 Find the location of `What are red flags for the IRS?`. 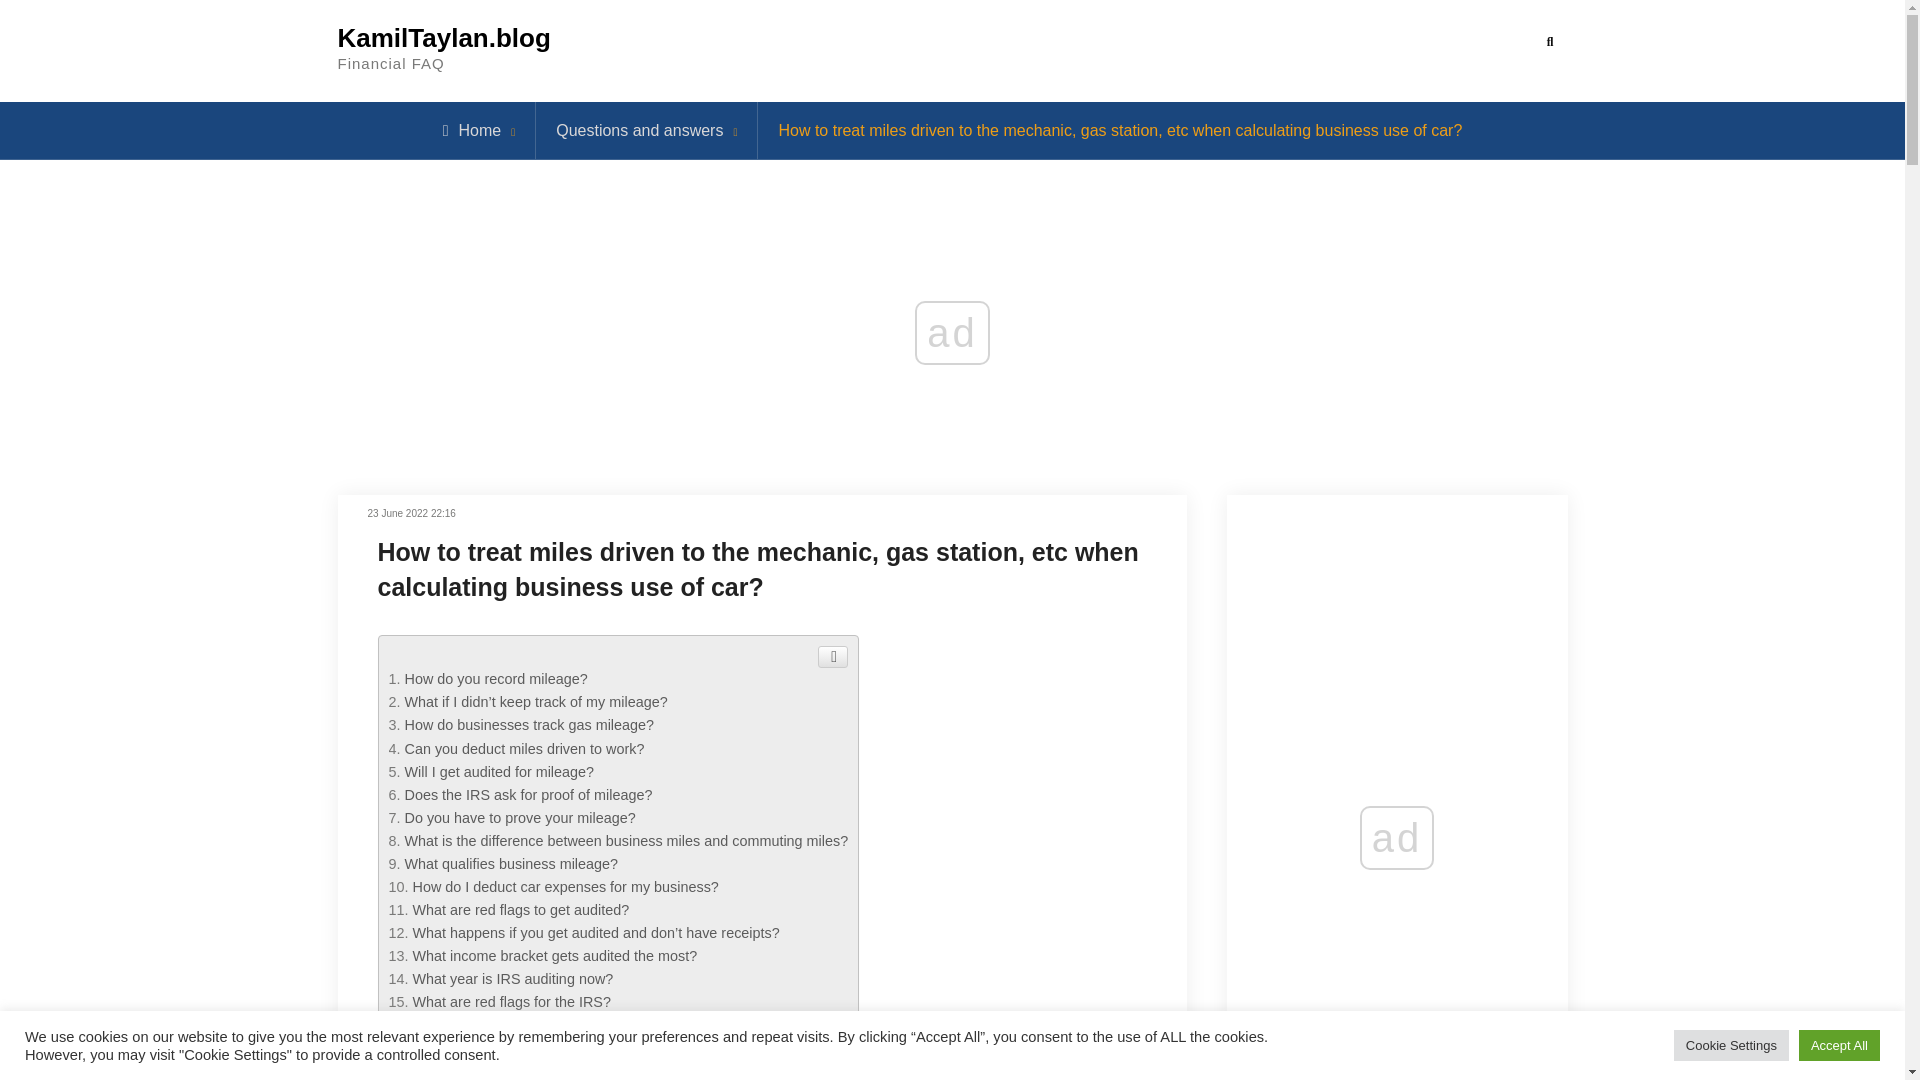

What are red flags for the IRS? is located at coordinates (511, 1001).